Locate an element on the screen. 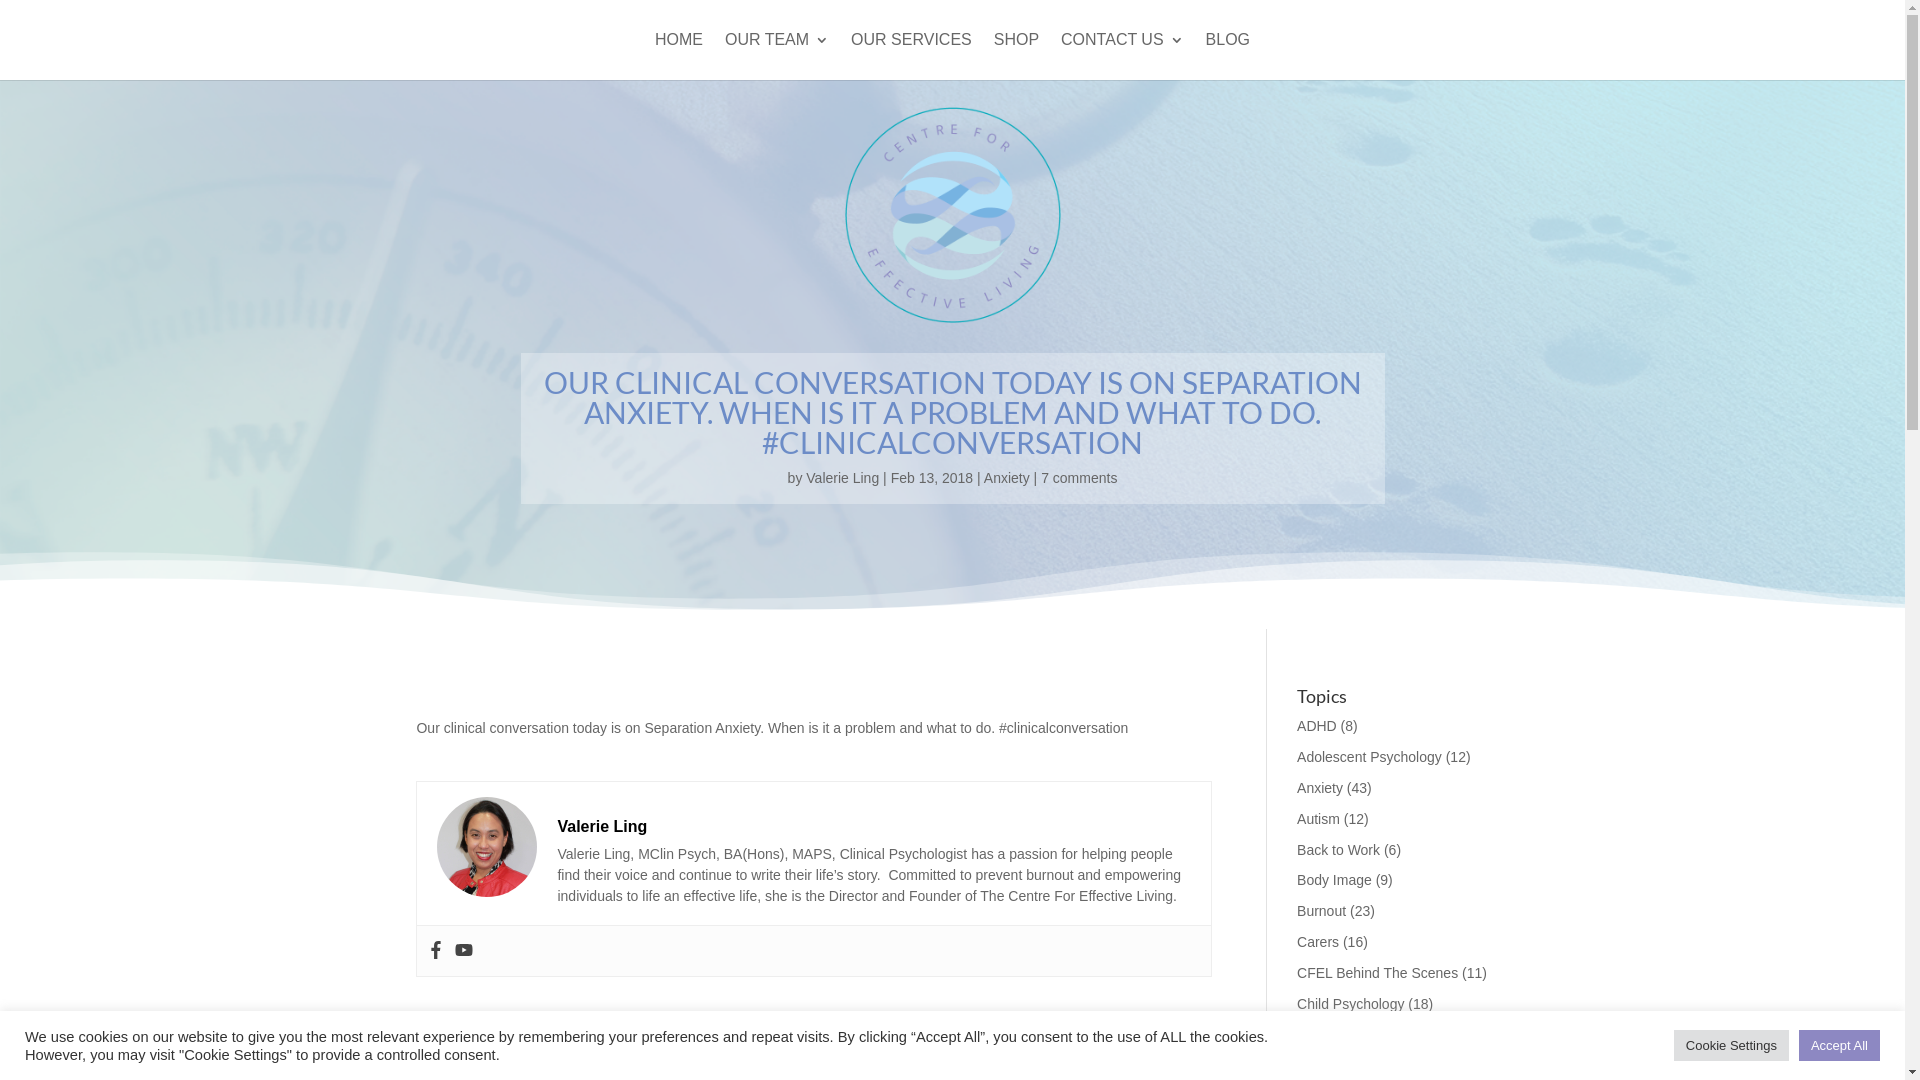 The image size is (1920, 1080). Body Image is located at coordinates (1334, 880).